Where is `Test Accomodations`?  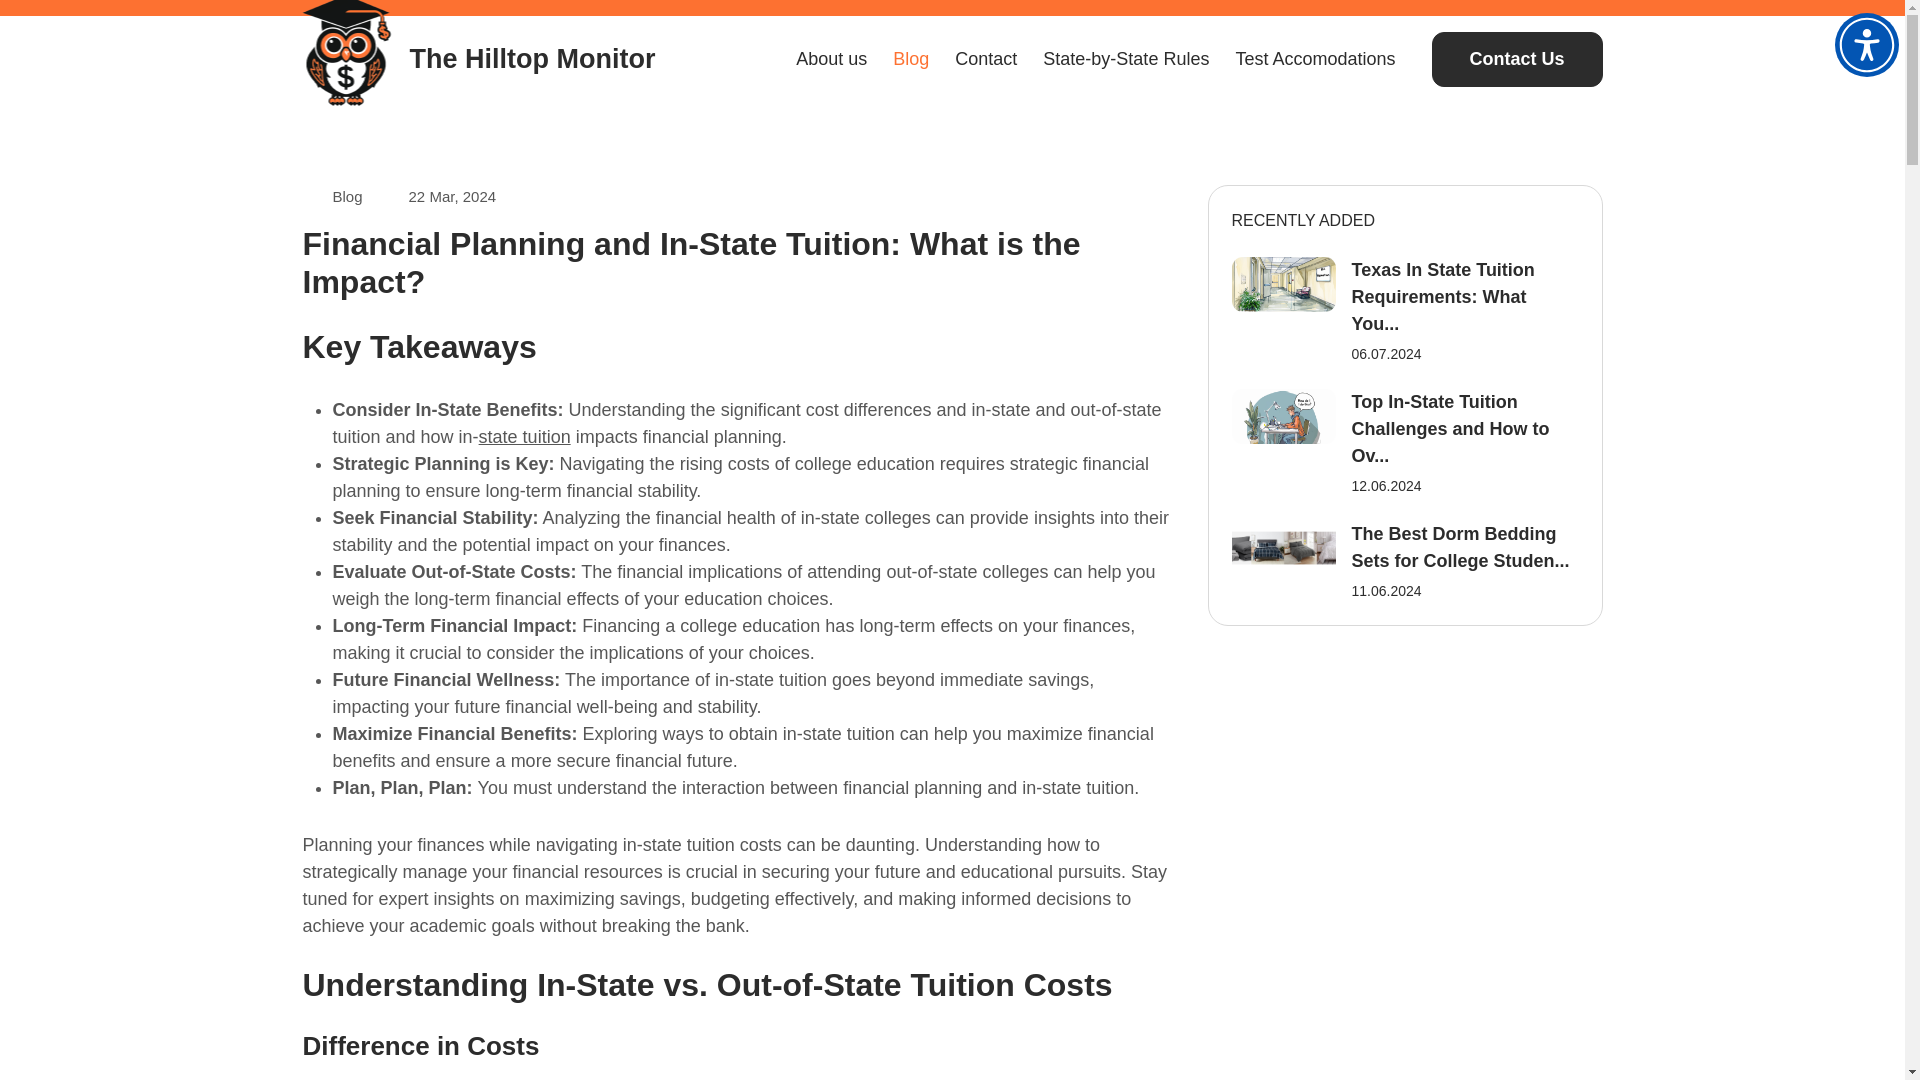
Test Accomodations is located at coordinates (1314, 58).